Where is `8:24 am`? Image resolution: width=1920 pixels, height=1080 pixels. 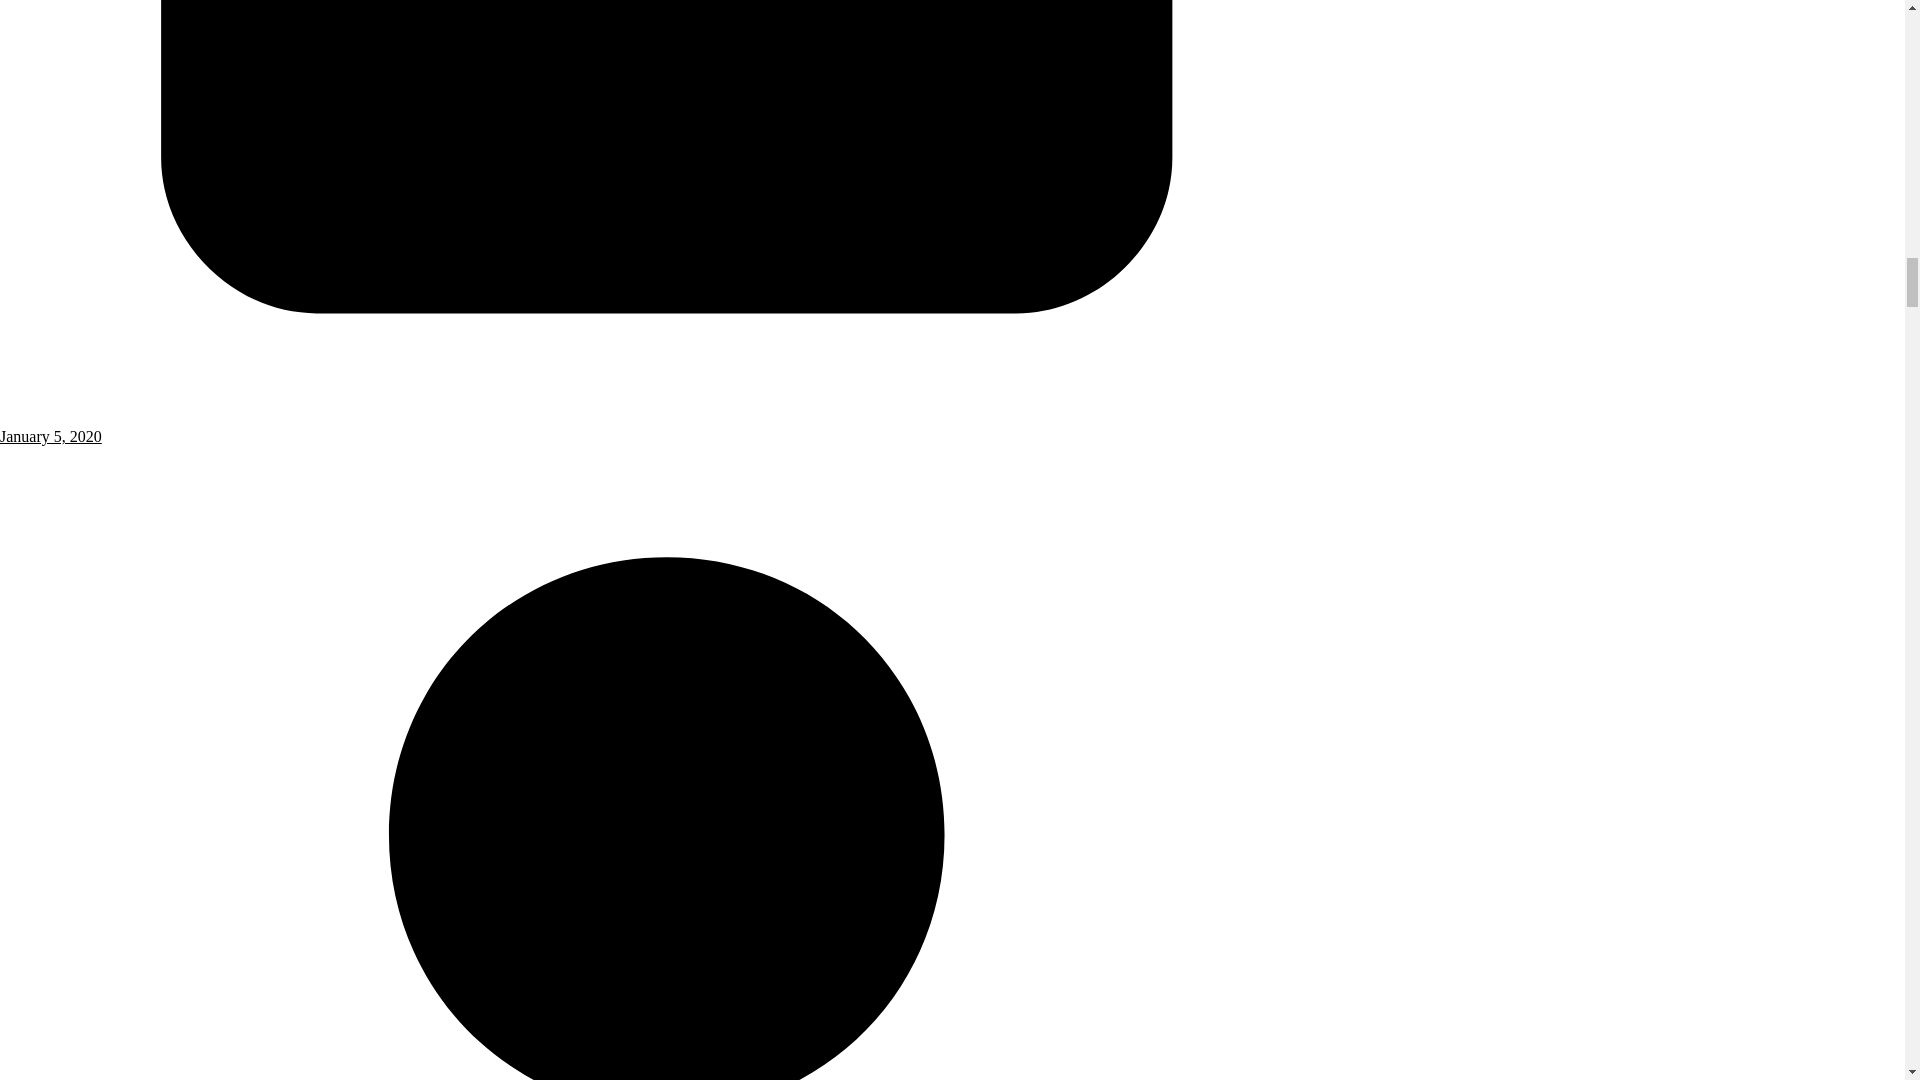 8:24 am is located at coordinates (667, 427).